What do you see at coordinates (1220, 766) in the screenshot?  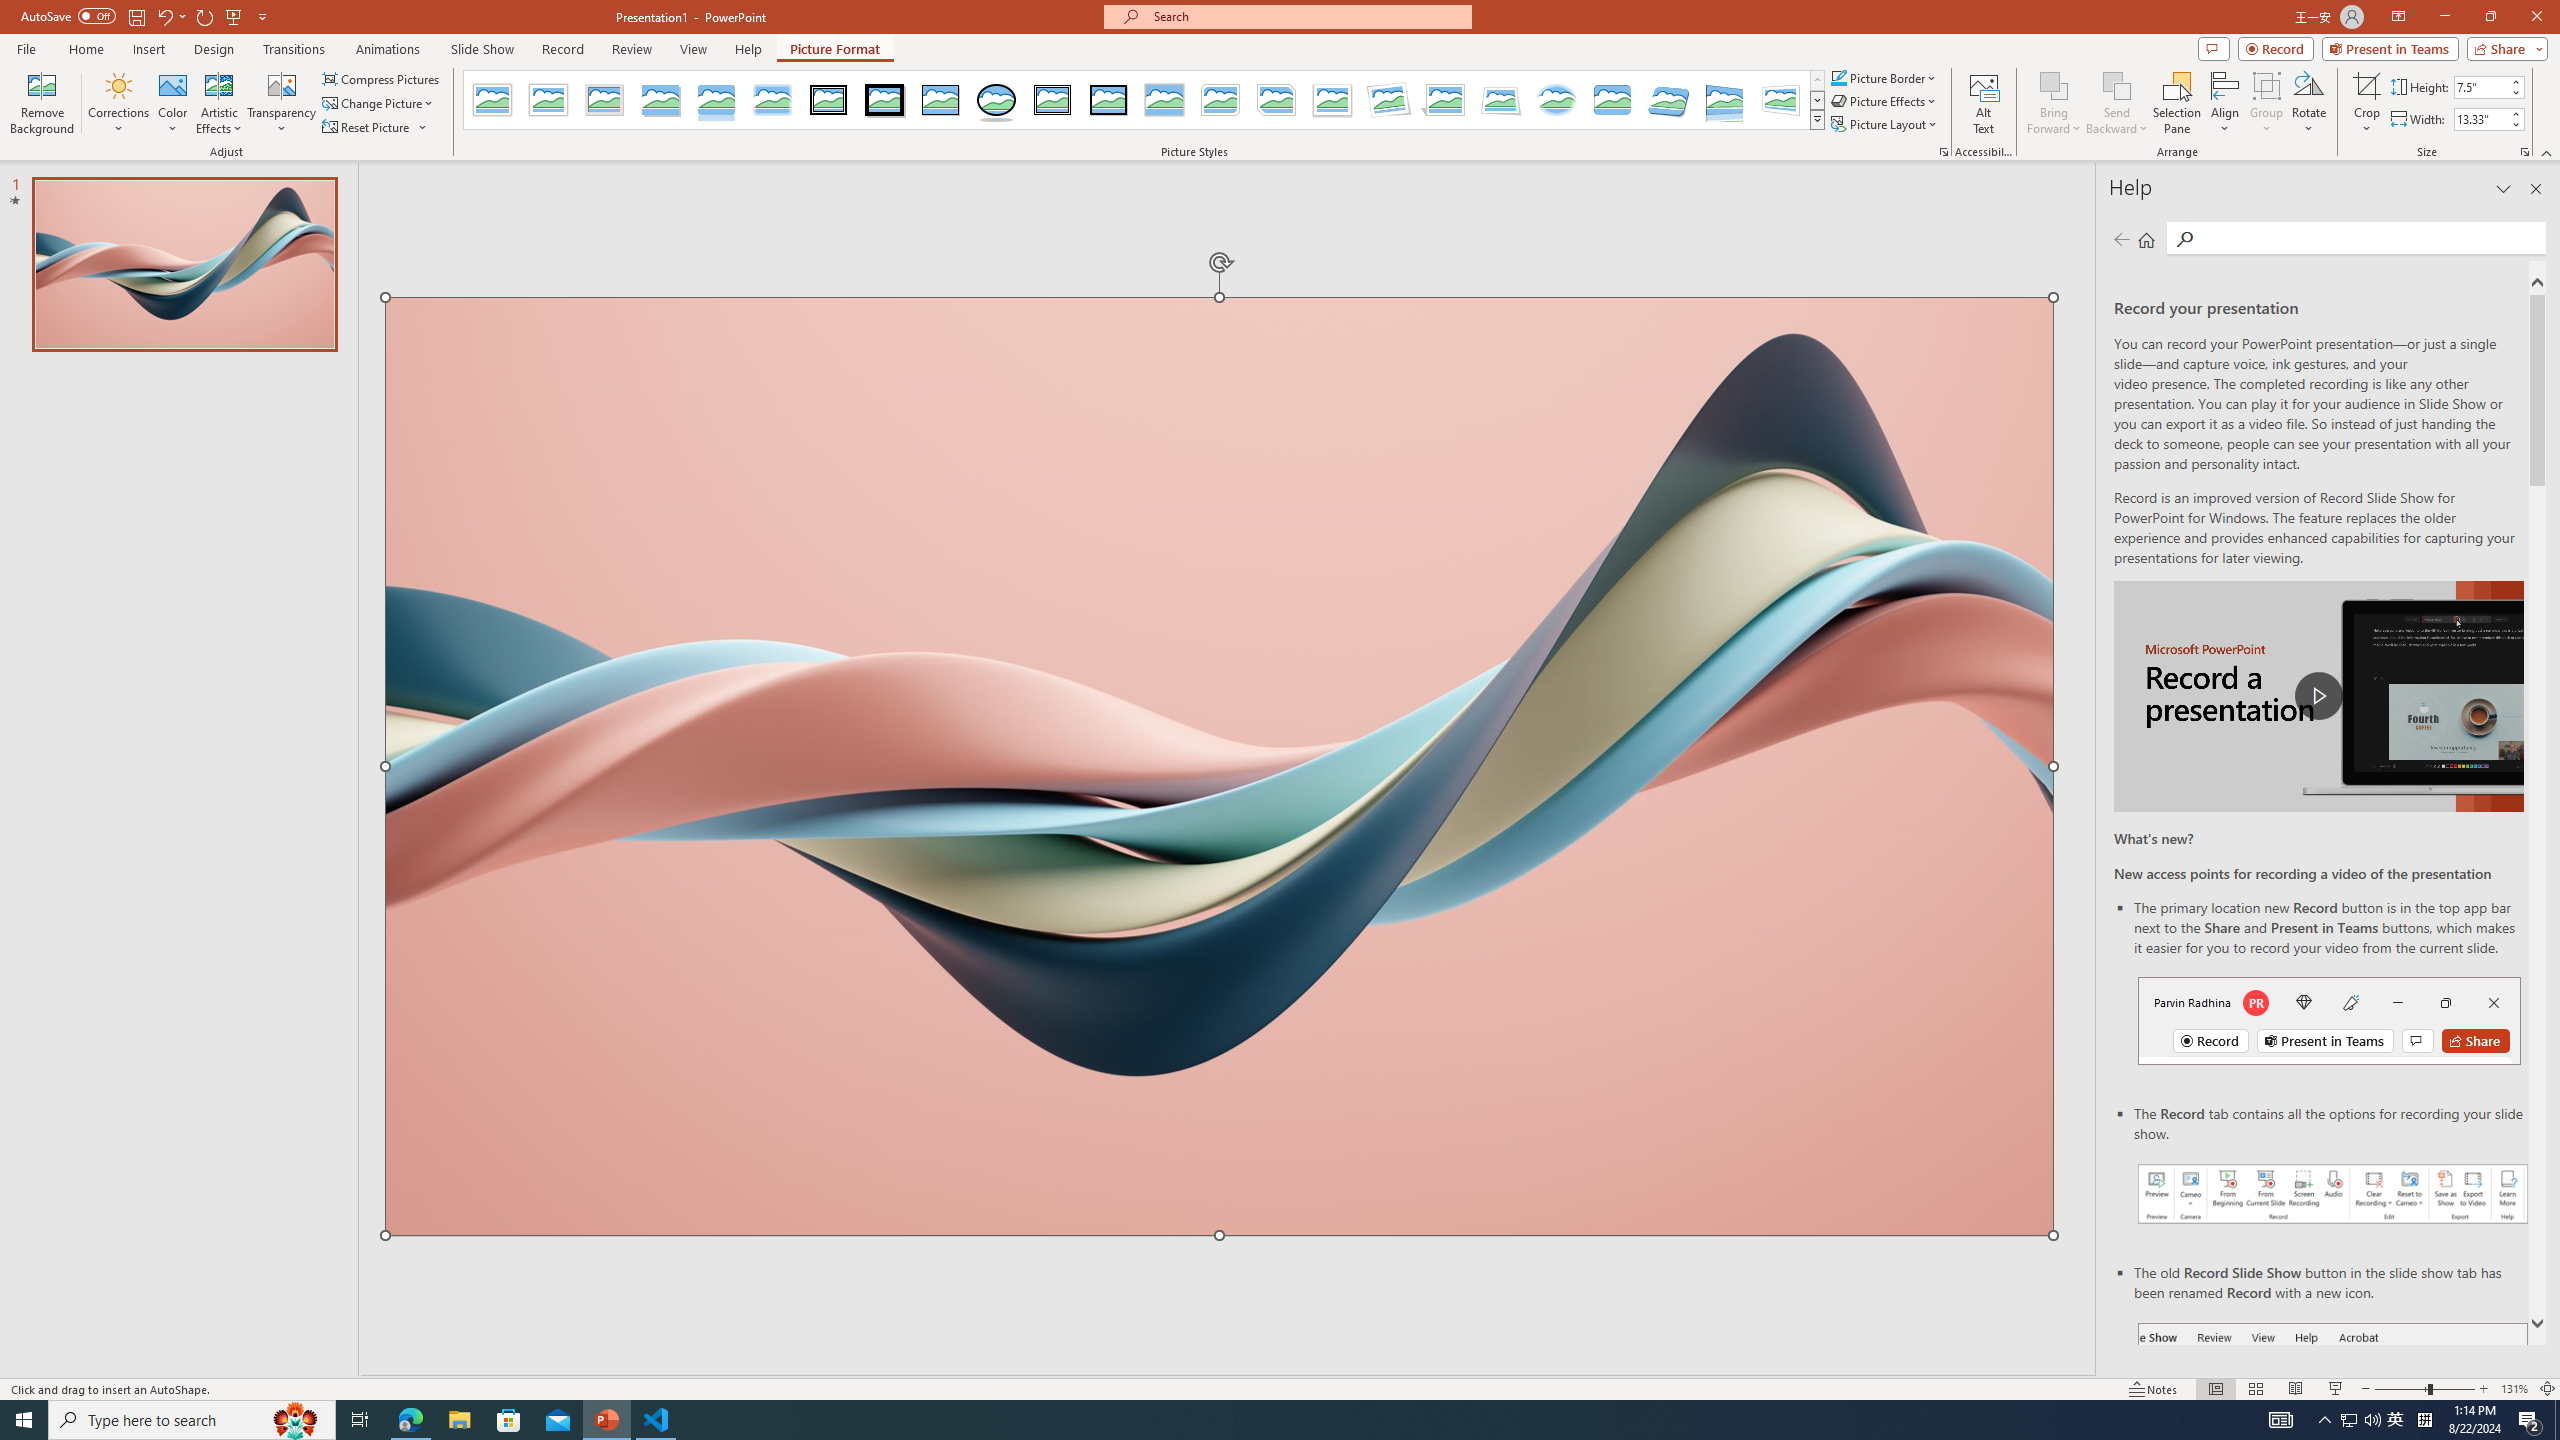 I see `Wavy 3D art` at bounding box center [1220, 766].